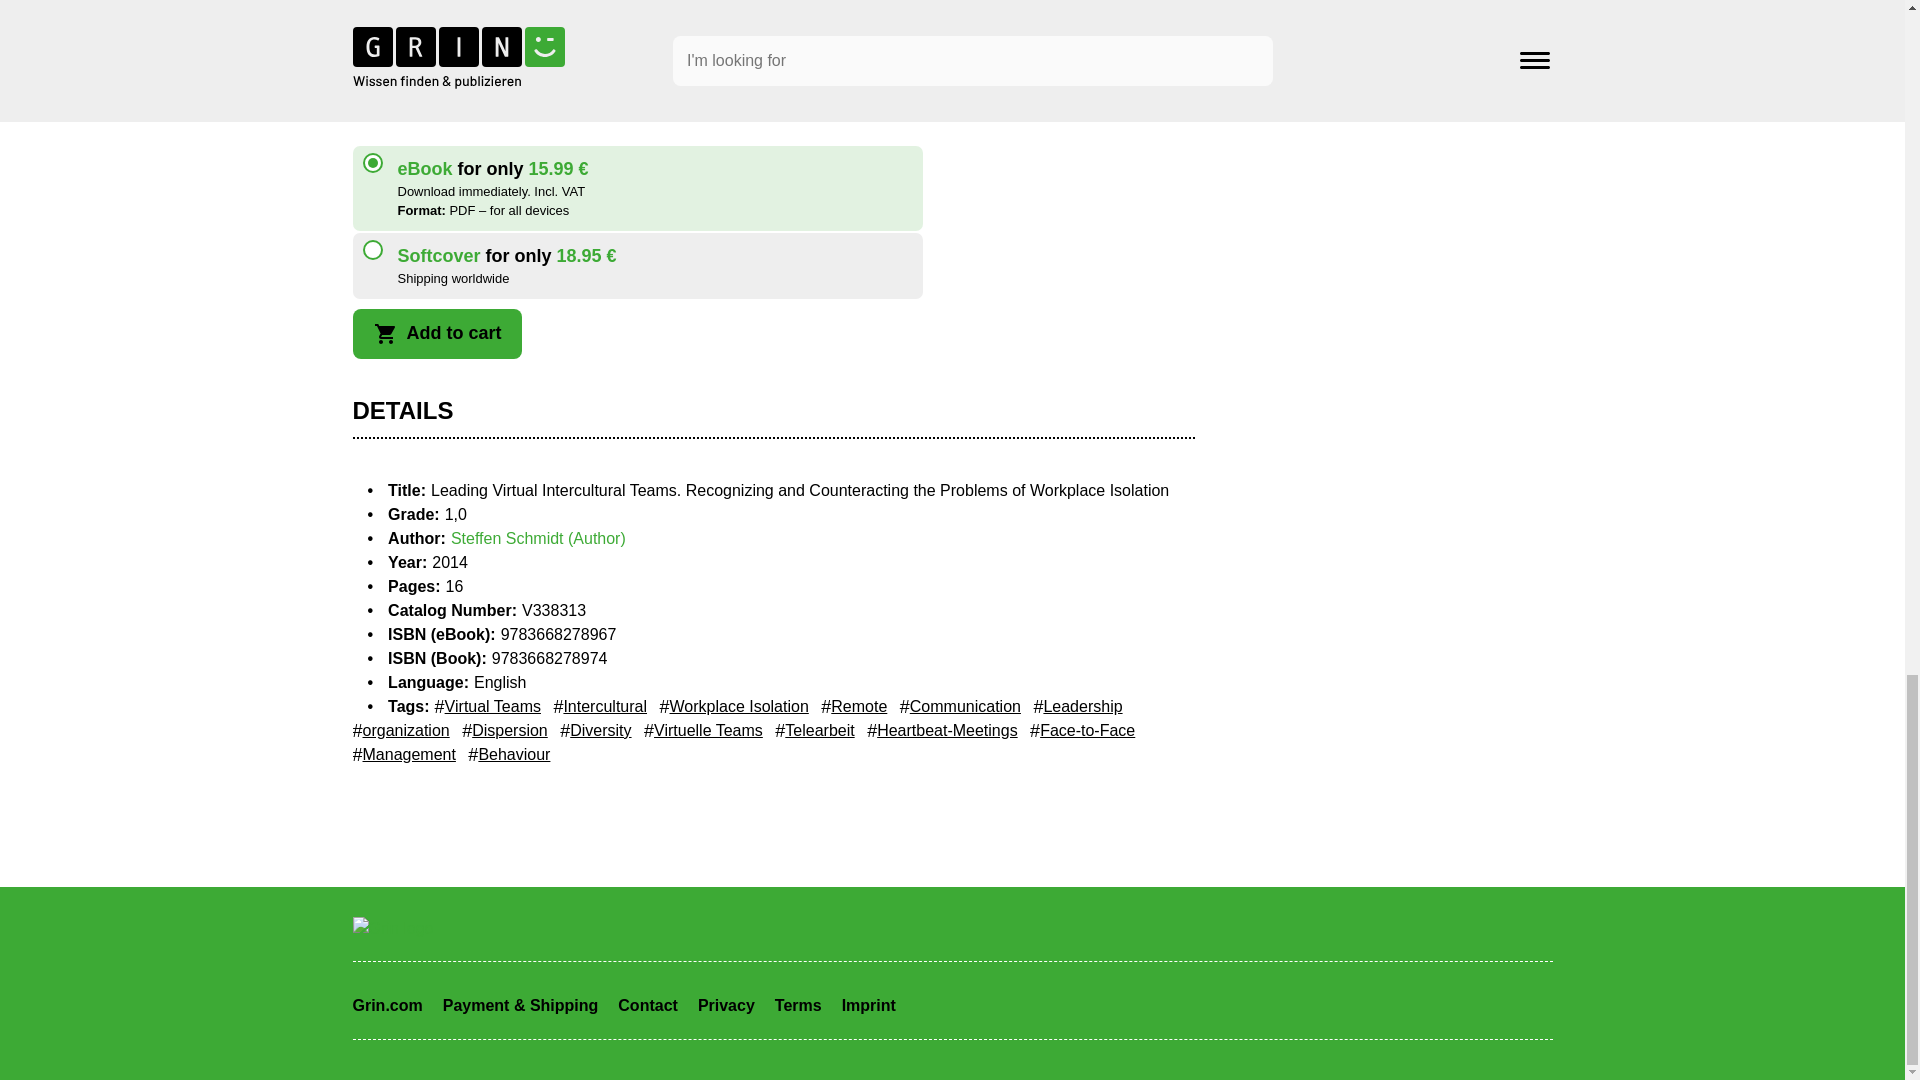 This screenshot has width=1920, height=1080. What do you see at coordinates (942, 731) in the screenshot?
I see `Heartbeat-Meetings` at bounding box center [942, 731].